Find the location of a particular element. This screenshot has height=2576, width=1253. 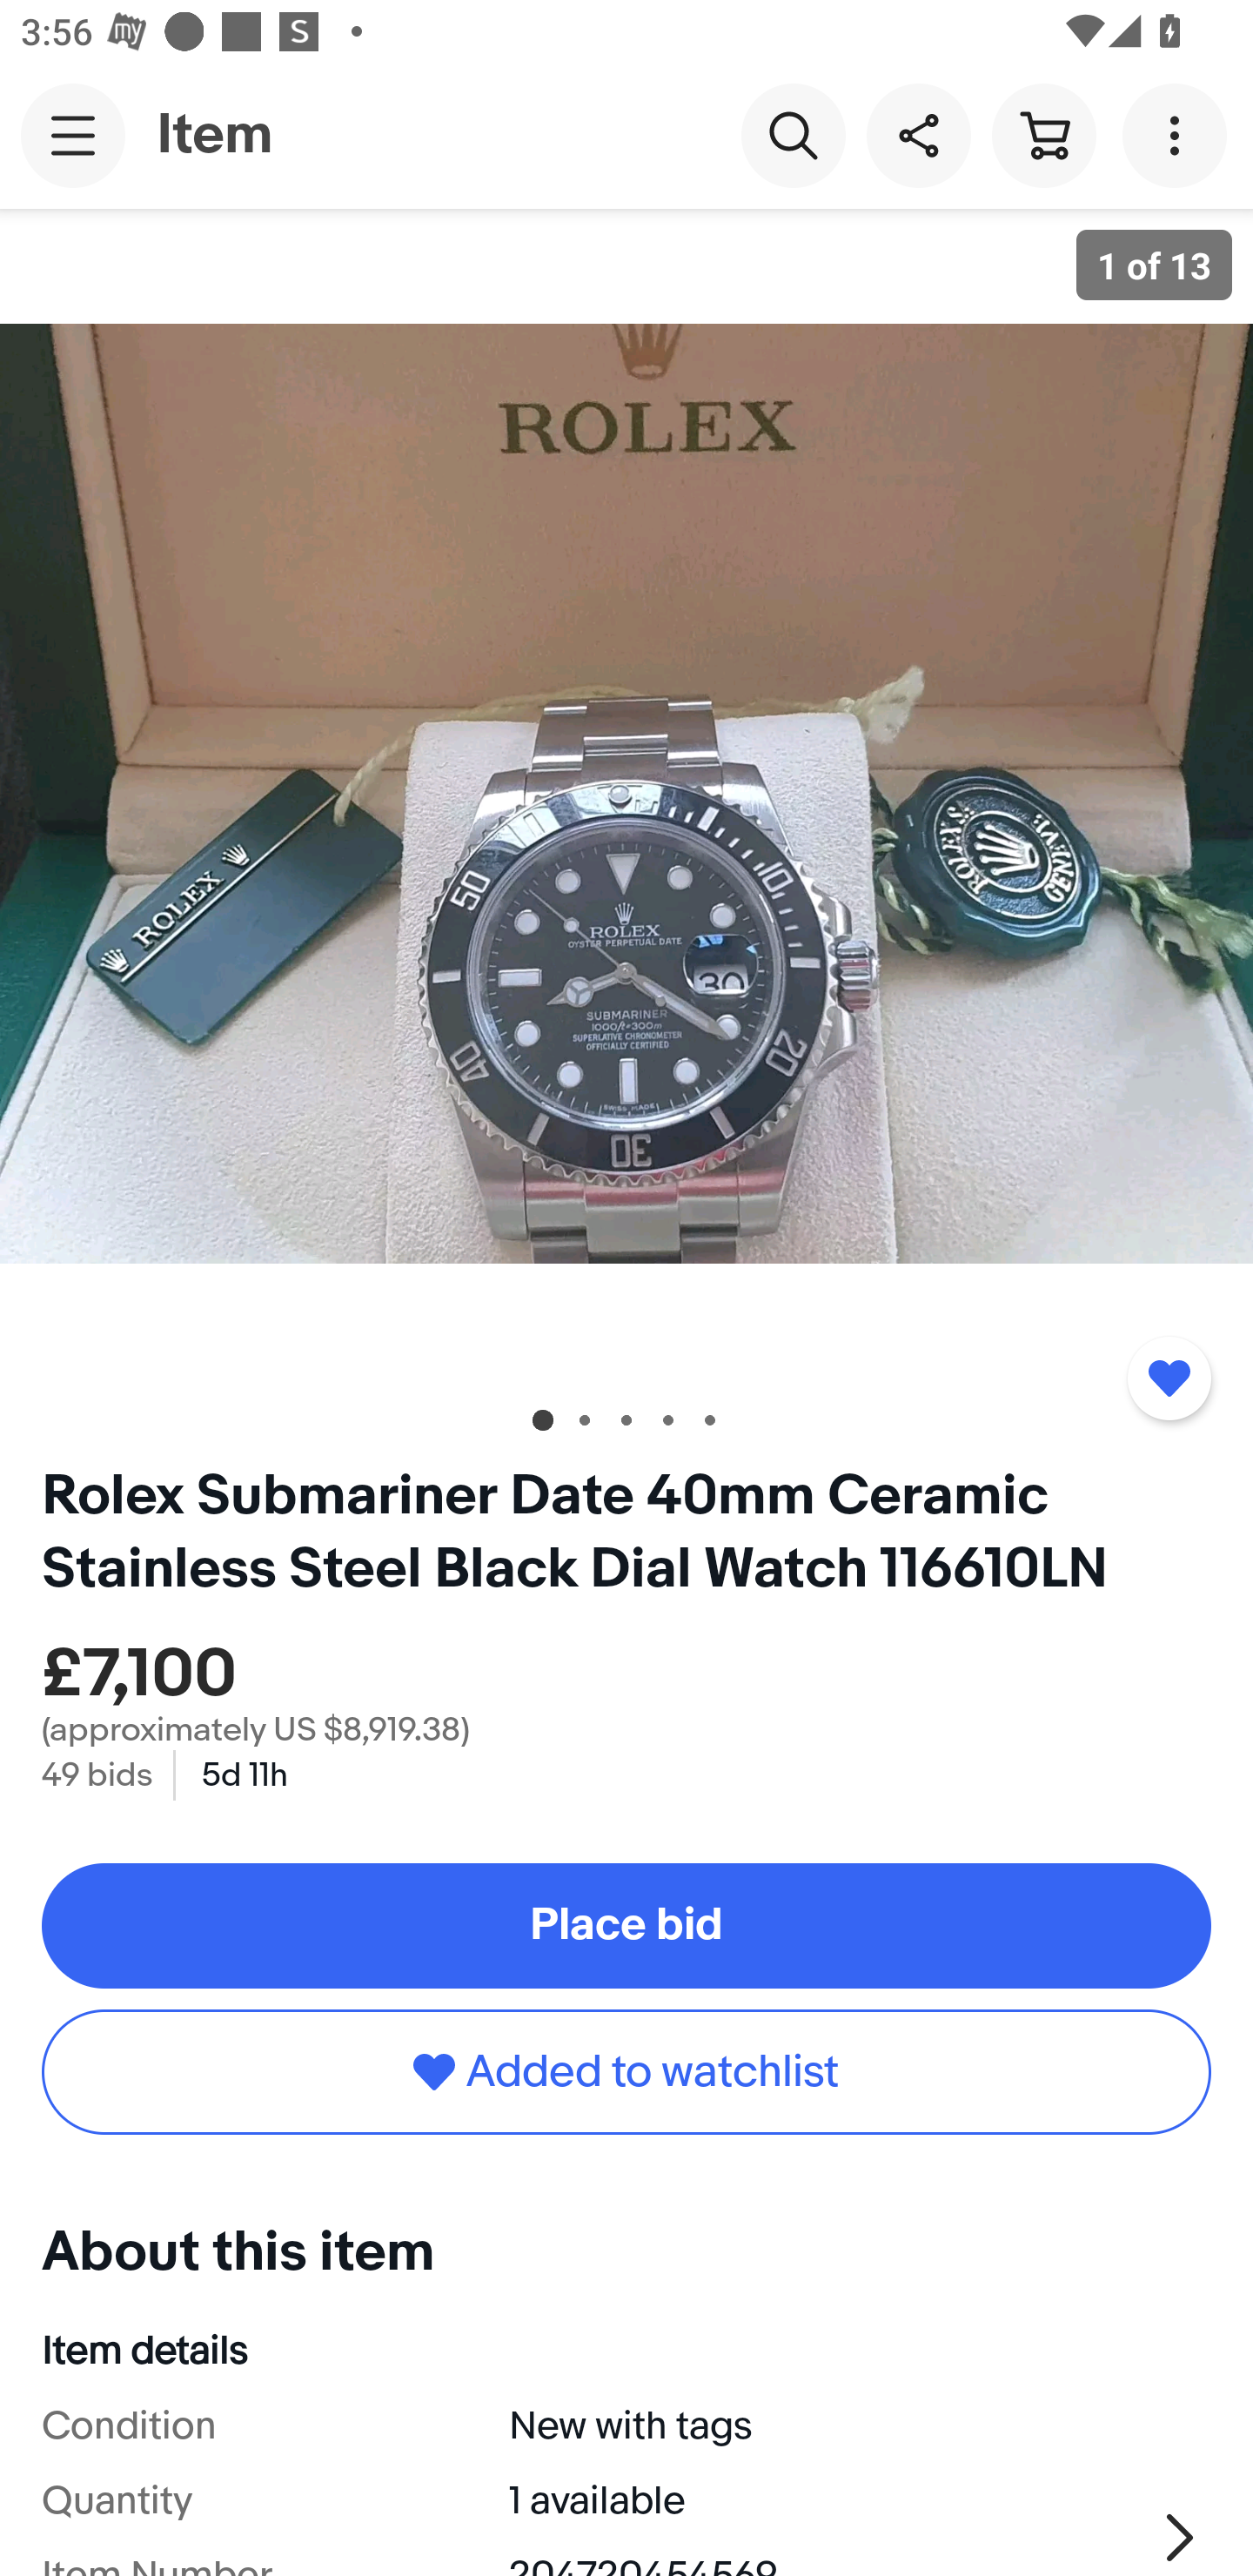

Cart button shopping cart is located at coordinates (1043, 134).